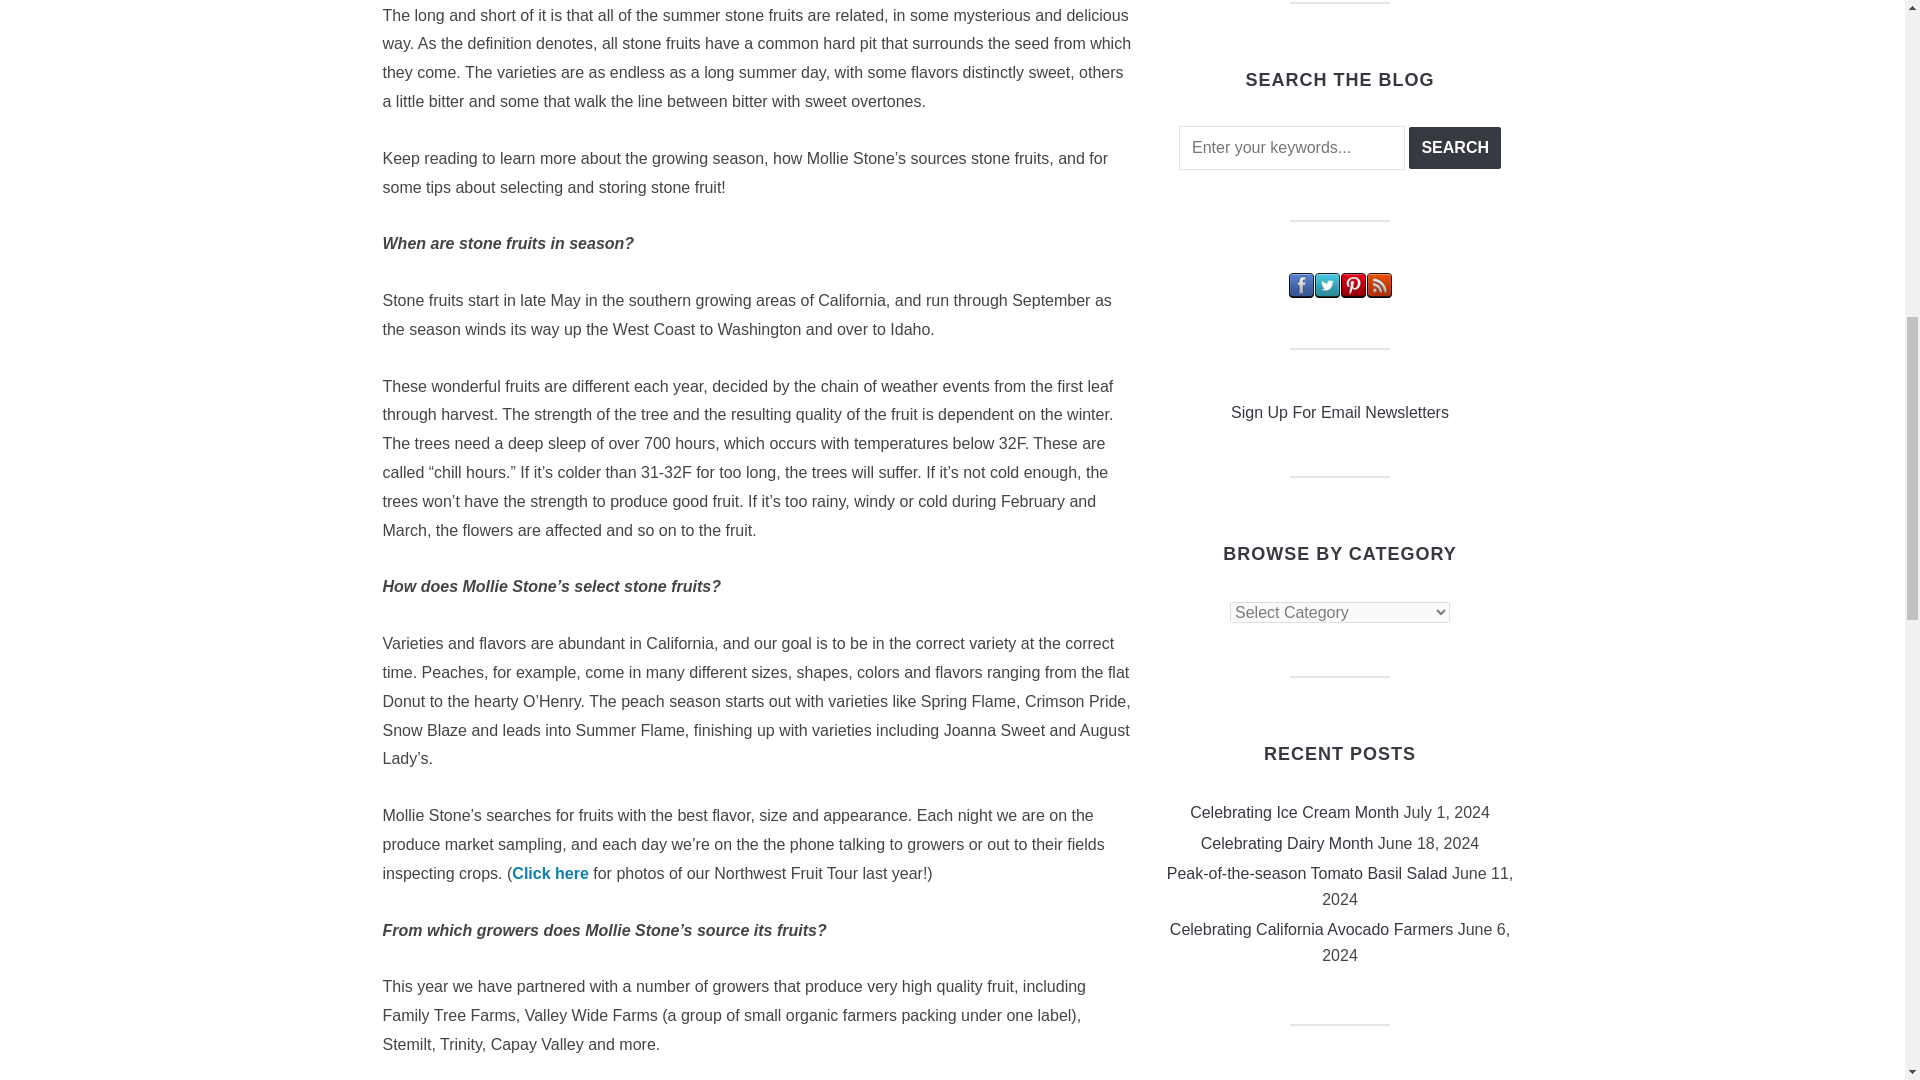 The image size is (1920, 1080). I want to click on Celebrating Dairy Month, so click(1288, 843).